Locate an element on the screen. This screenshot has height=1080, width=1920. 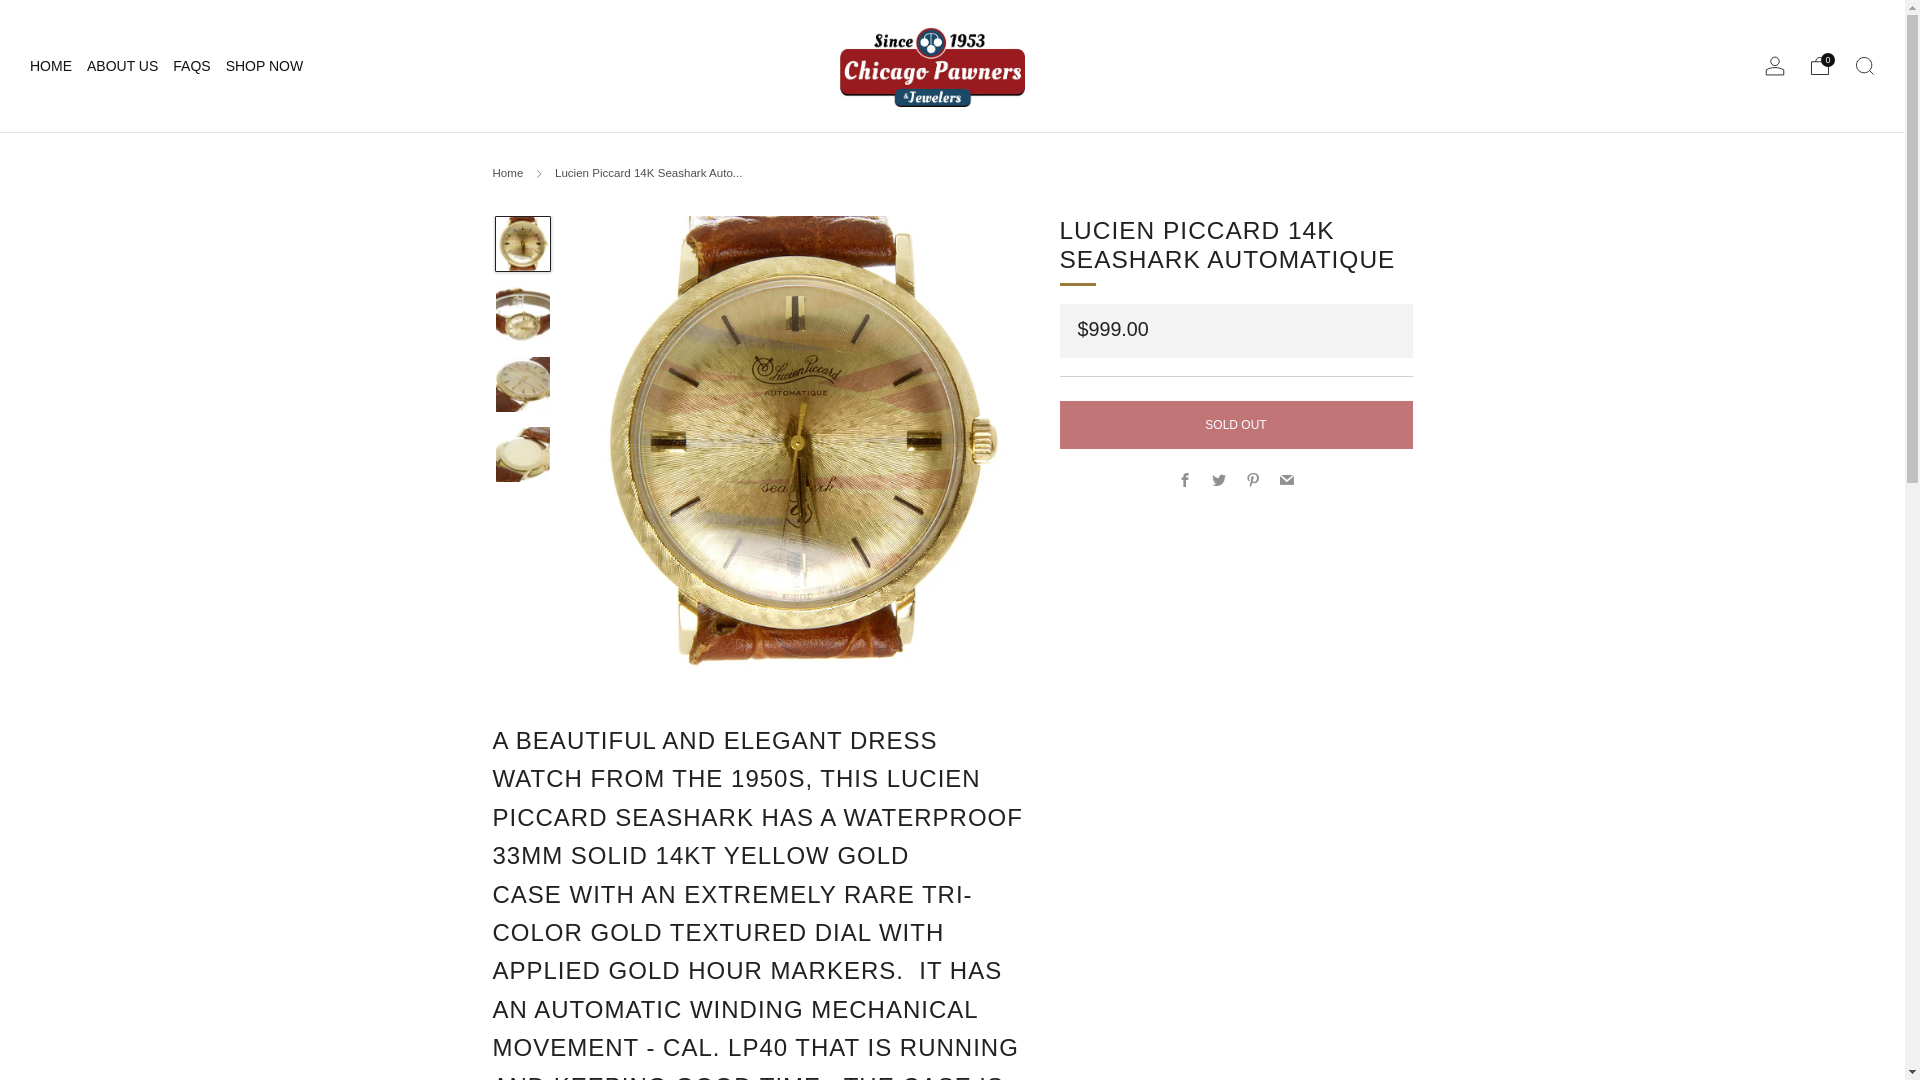
ABOUT US is located at coordinates (122, 66).